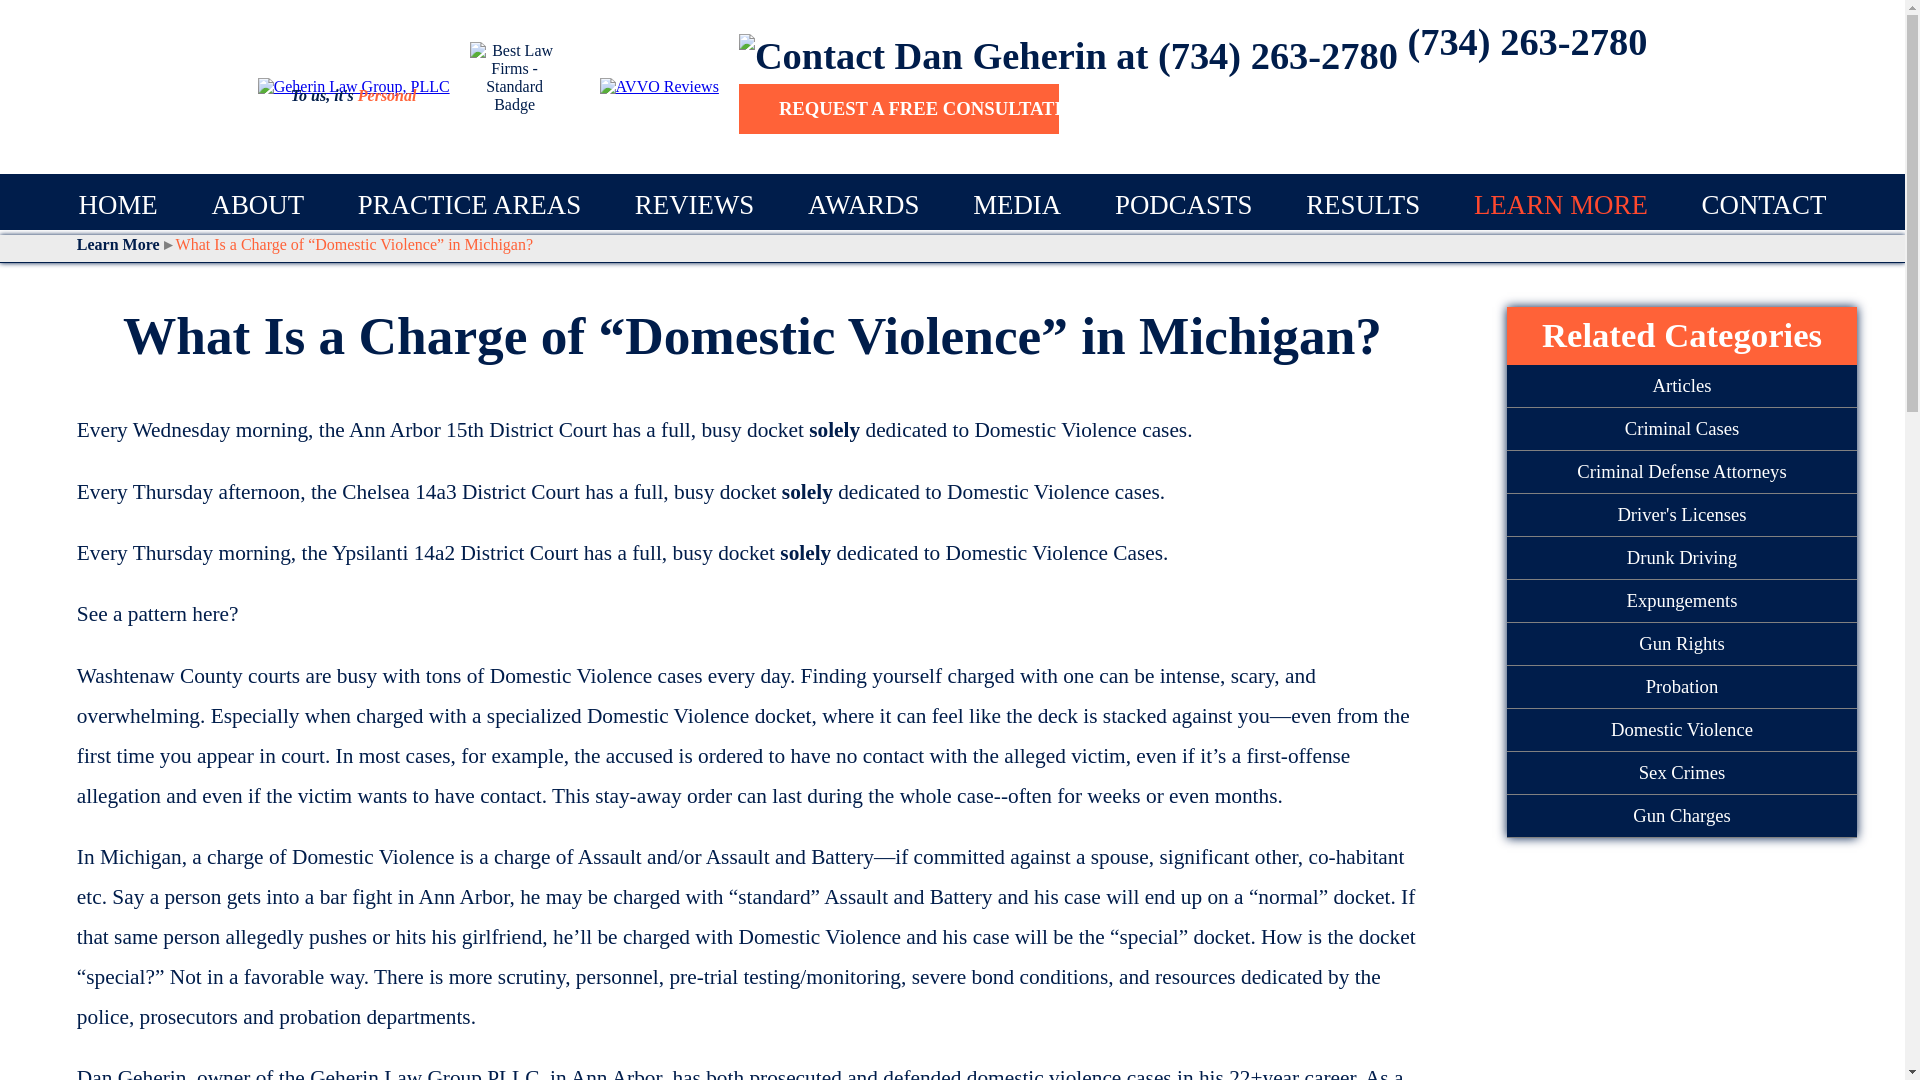  What do you see at coordinates (694, 204) in the screenshot?
I see `REVIEWS` at bounding box center [694, 204].